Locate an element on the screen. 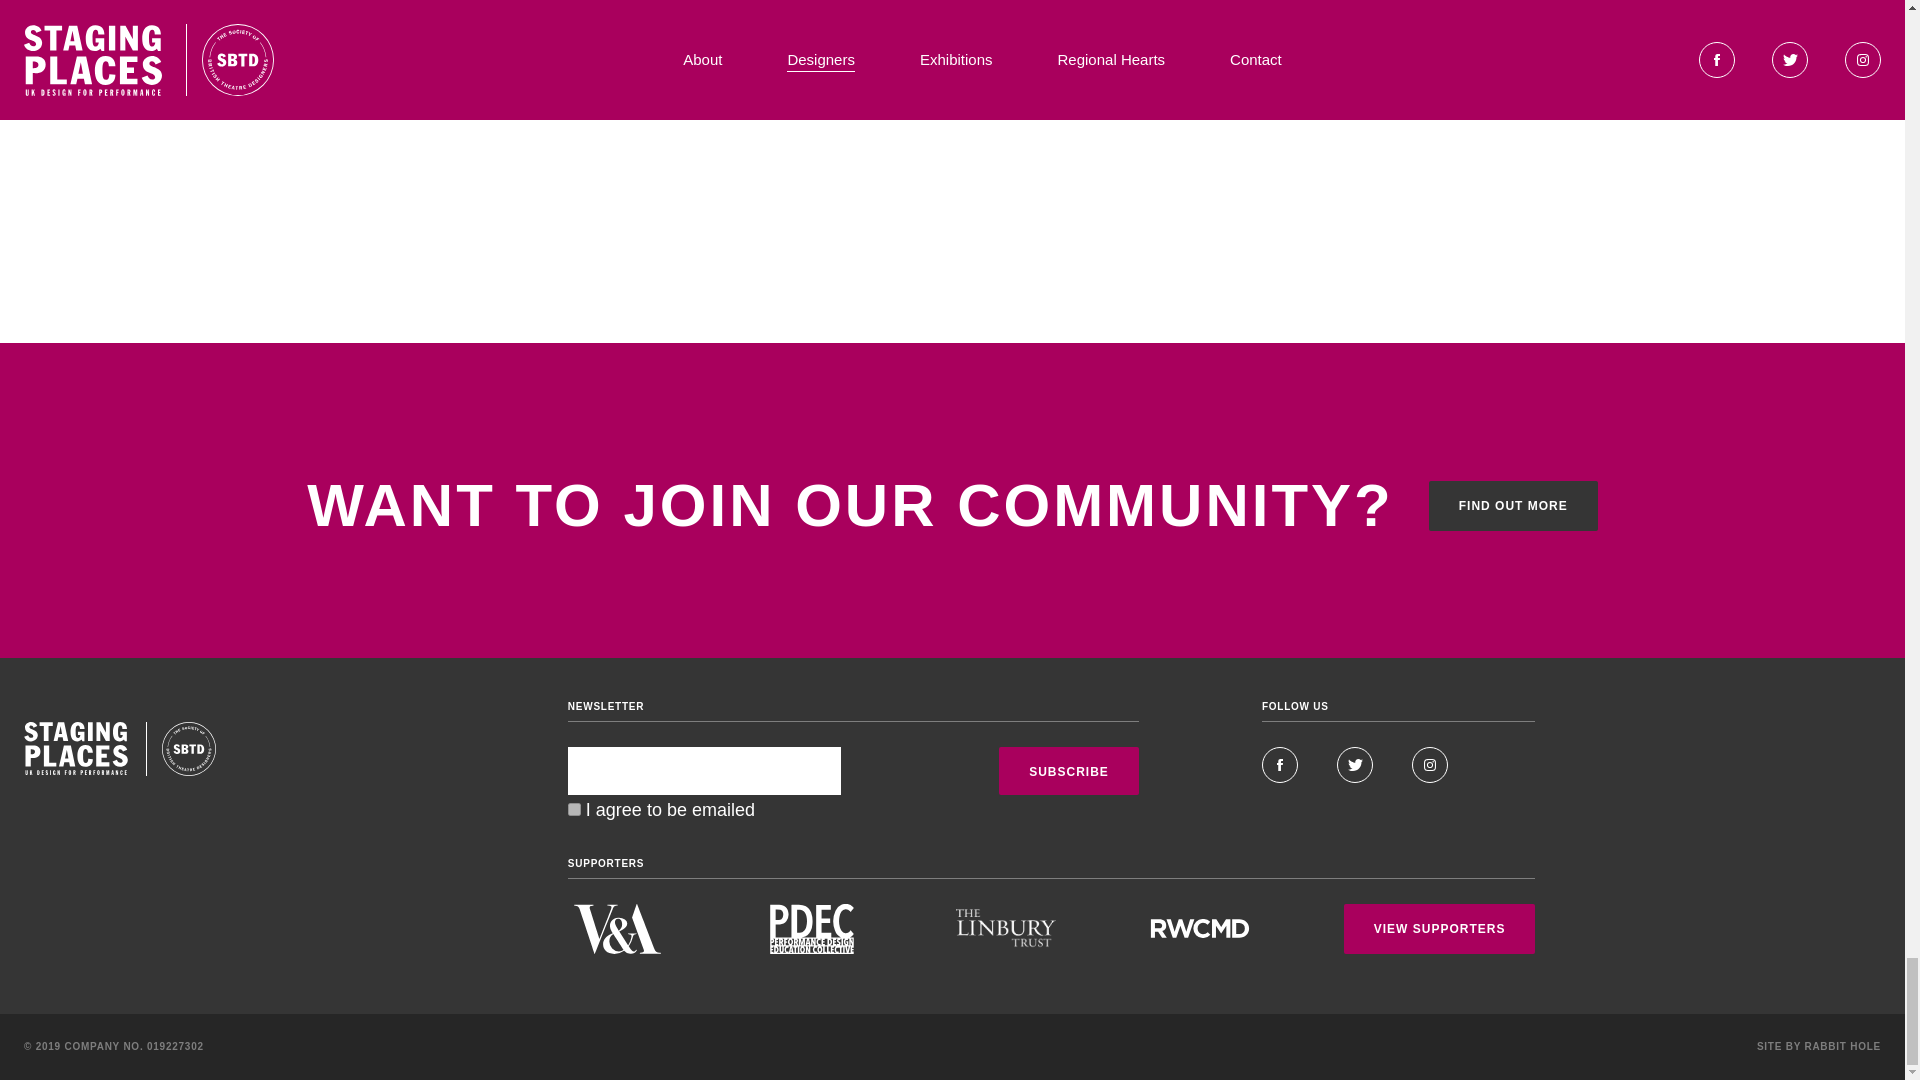 This screenshot has height=1080, width=1920. Facebook is located at coordinates (1279, 765).